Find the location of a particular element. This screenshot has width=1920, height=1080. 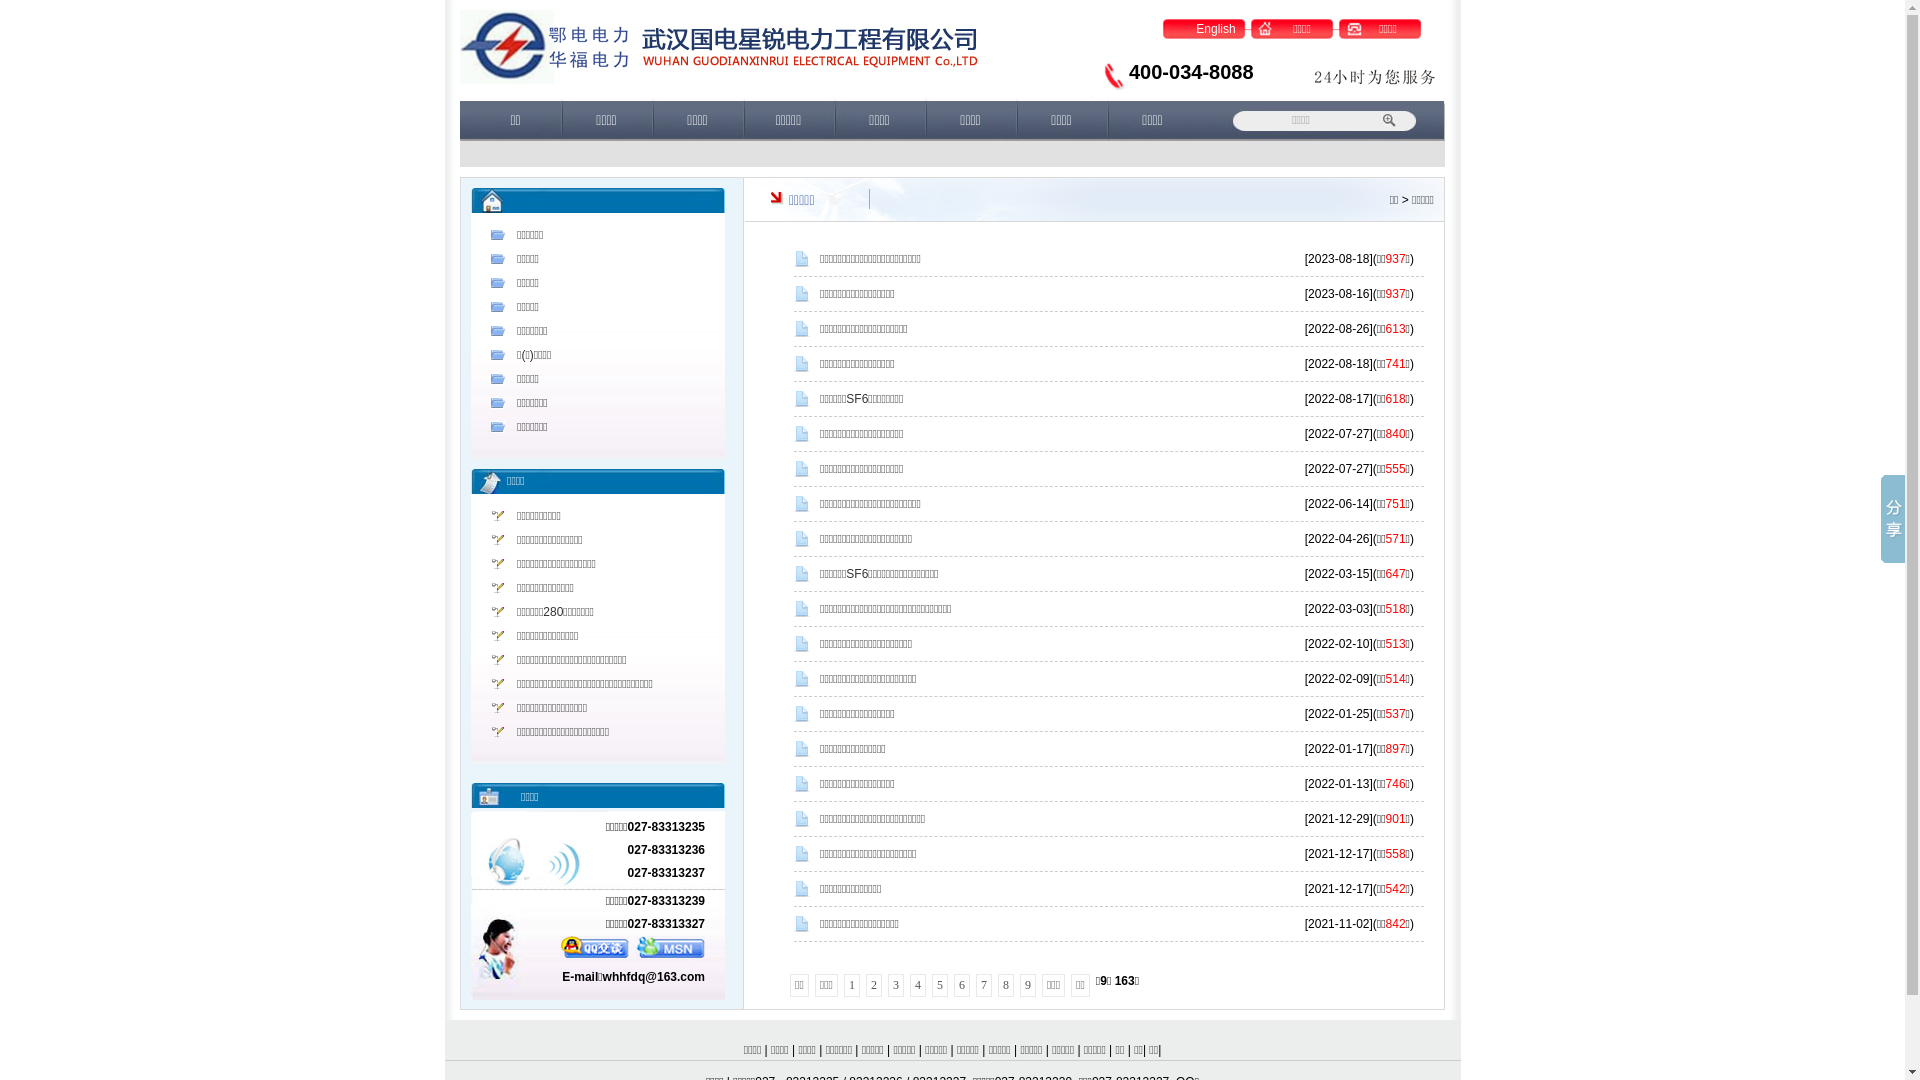

8 is located at coordinates (1006, 986).